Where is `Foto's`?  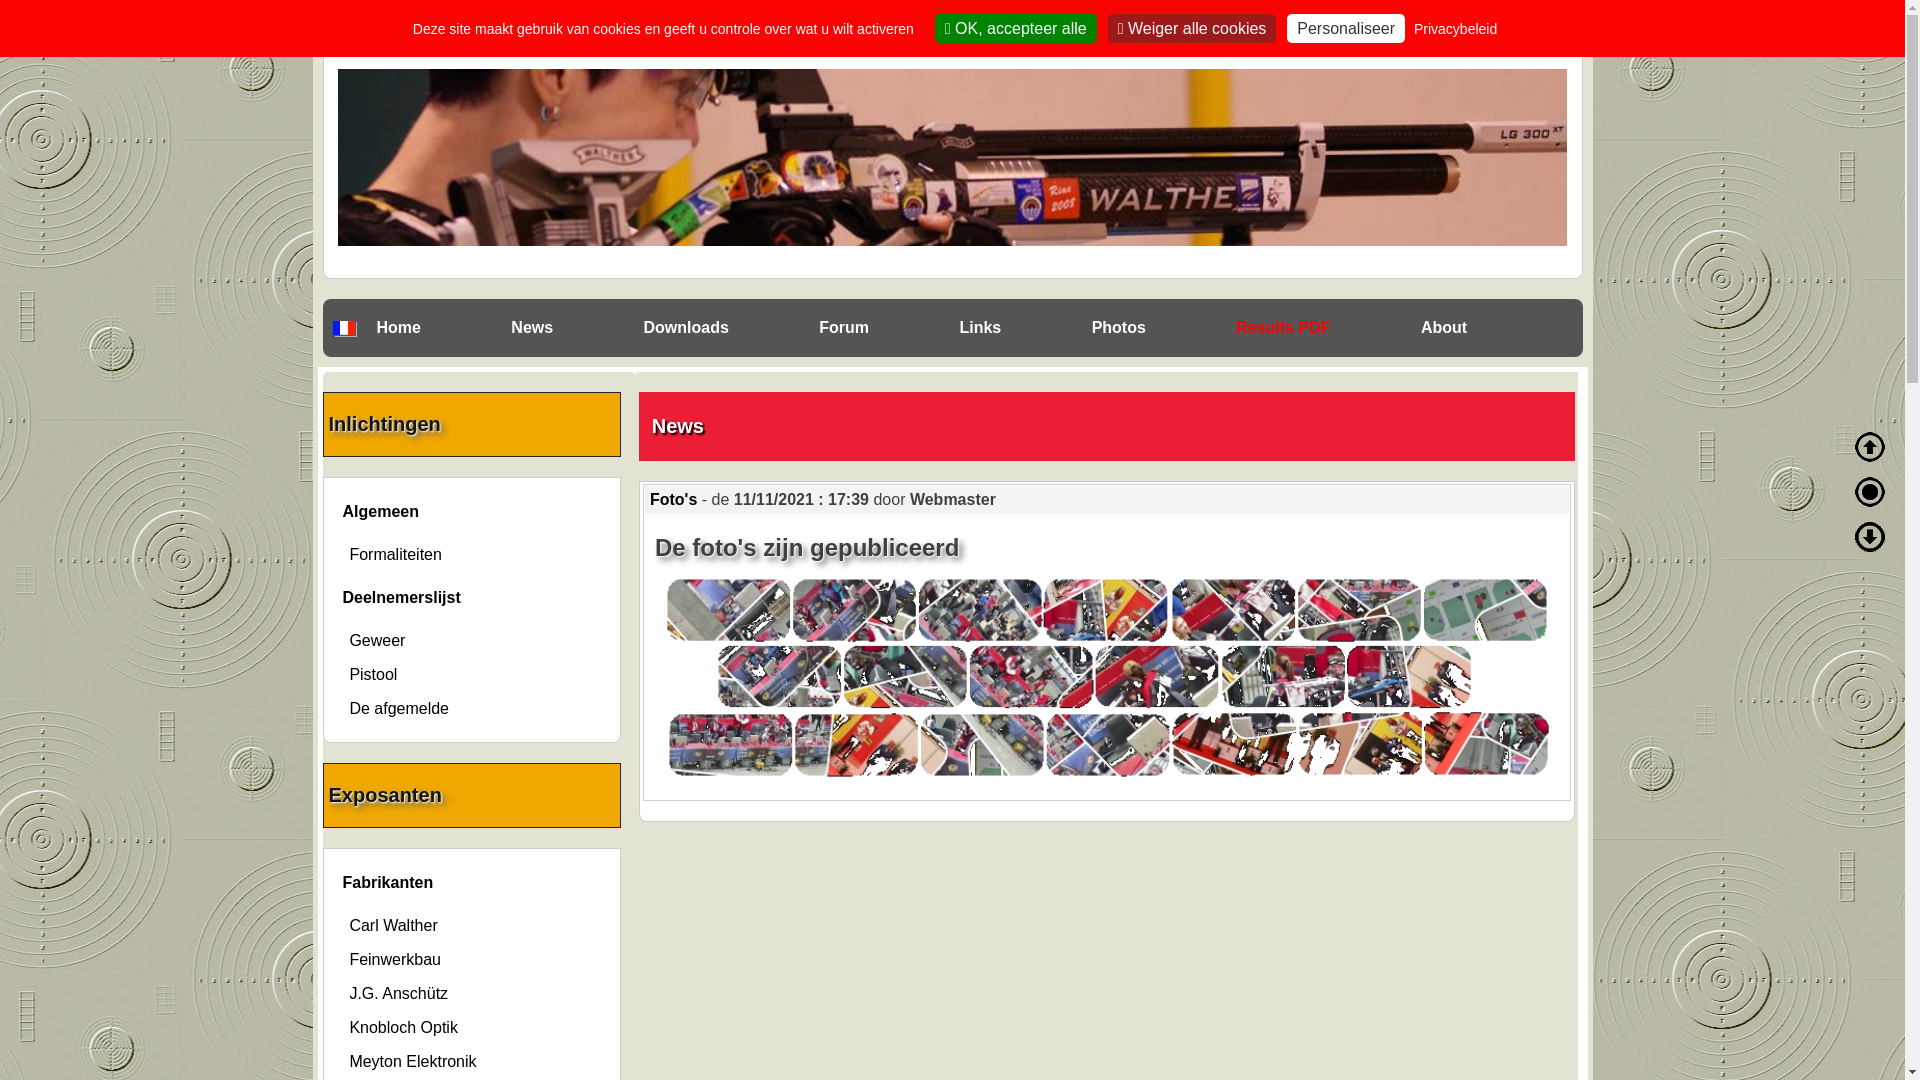
Foto's is located at coordinates (676, 500).